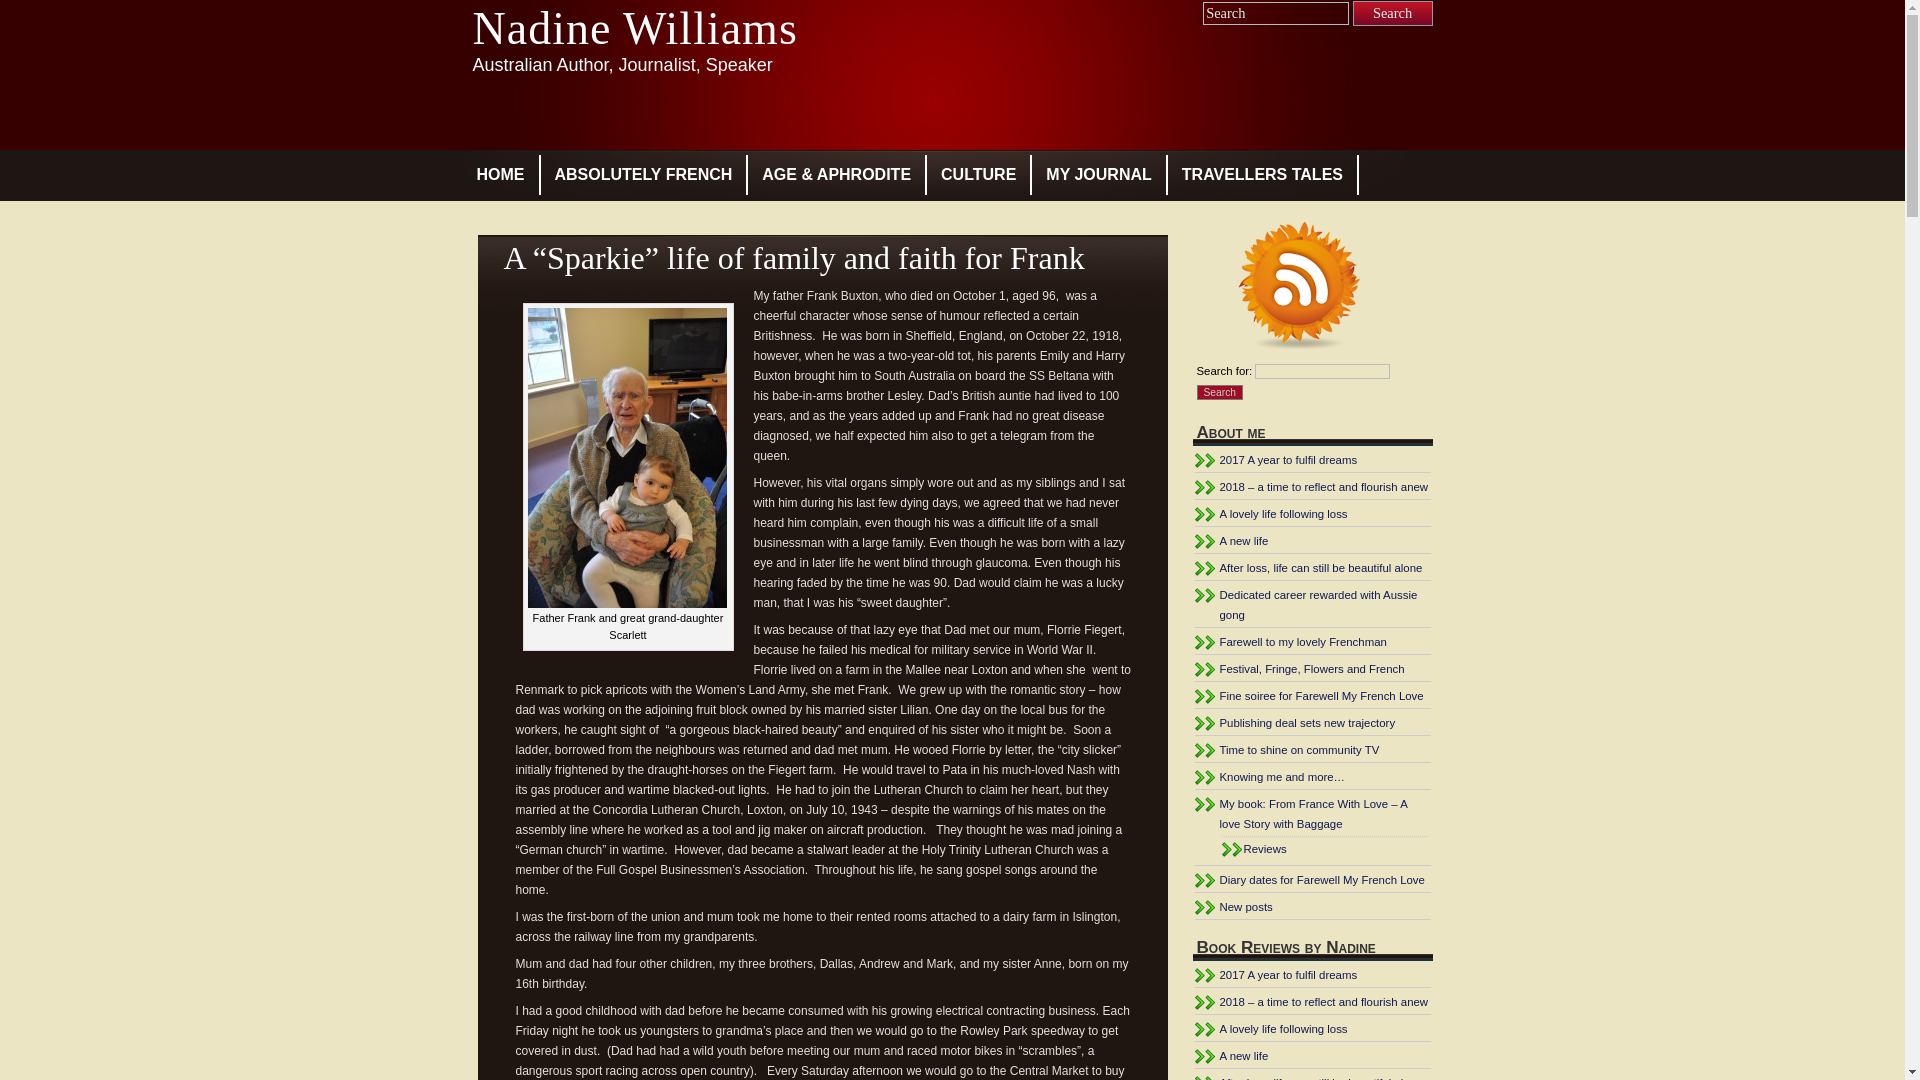 This screenshot has width=1920, height=1080. What do you see at coordinates (500, 175) in the screenshot?
I see `HOME` at bounding box center [500, 175].